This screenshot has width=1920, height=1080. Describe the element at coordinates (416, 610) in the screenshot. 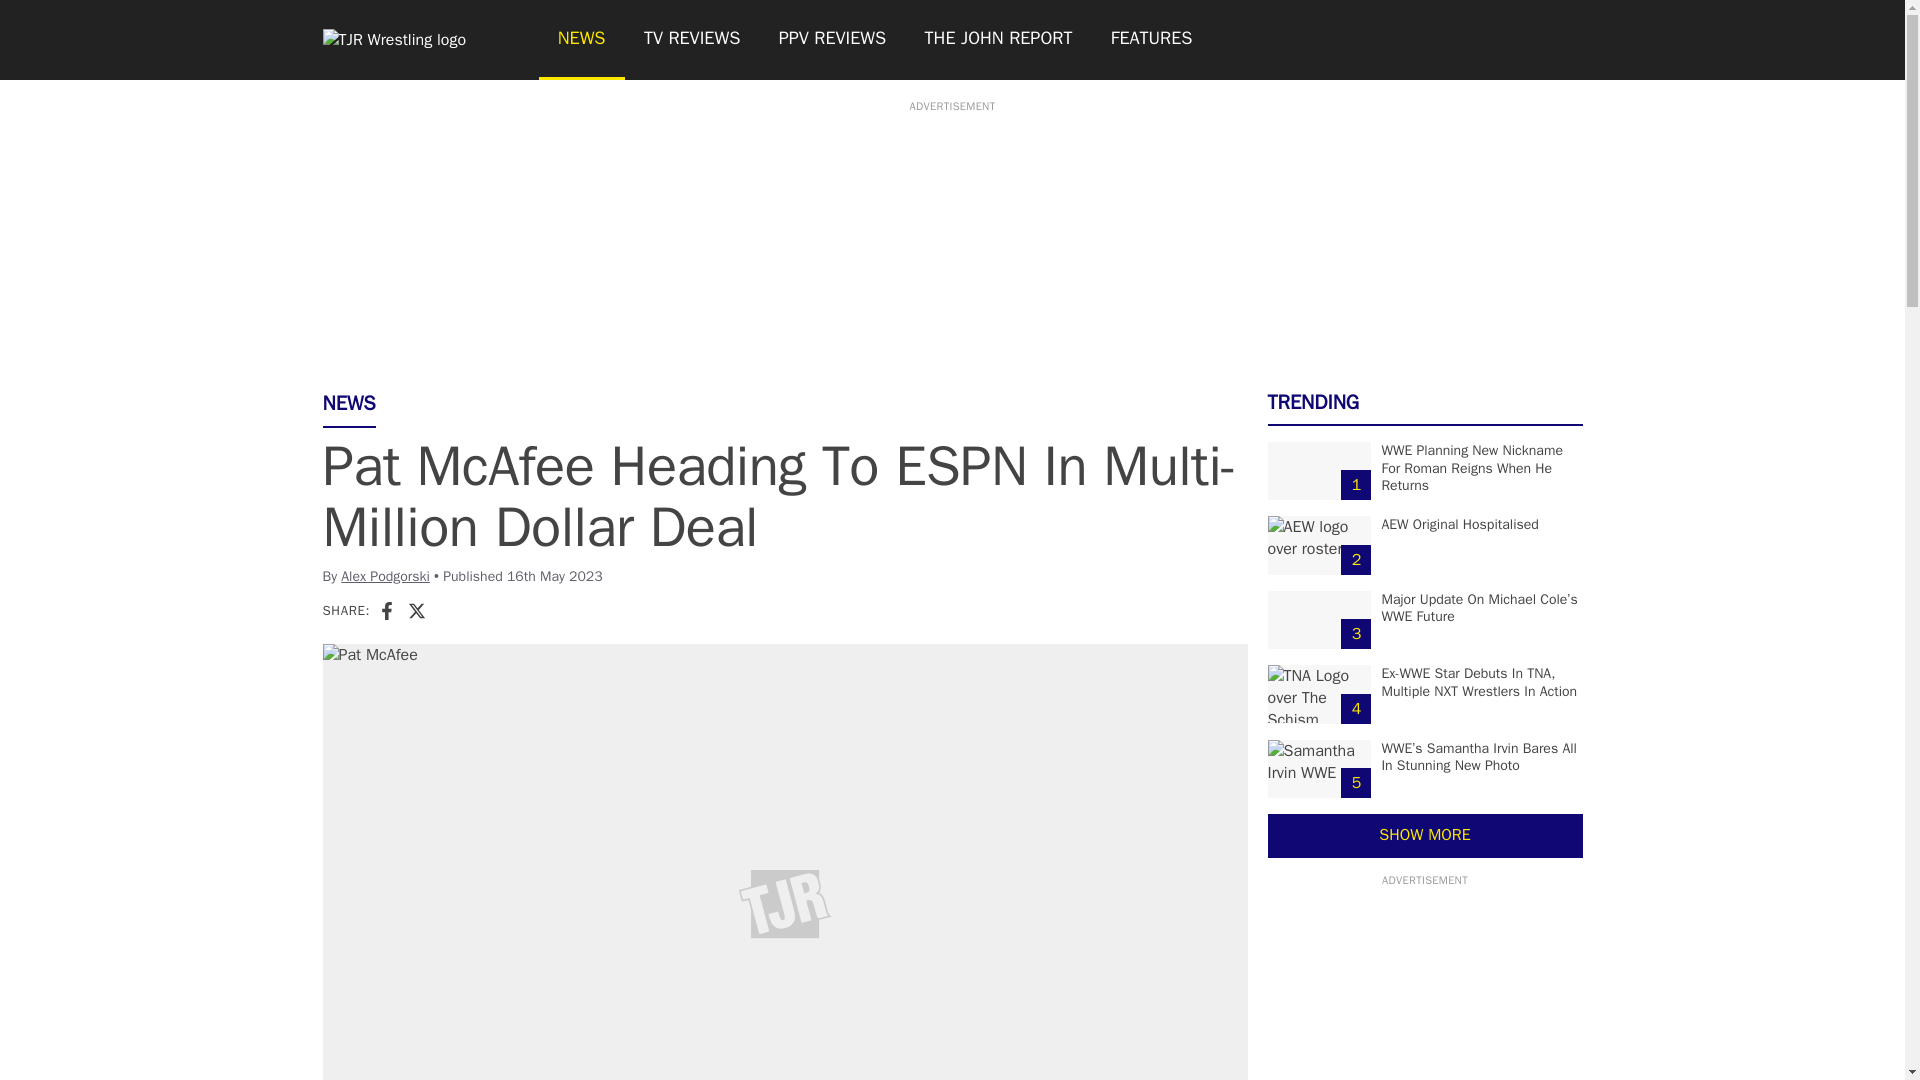

I see `X` at that location.